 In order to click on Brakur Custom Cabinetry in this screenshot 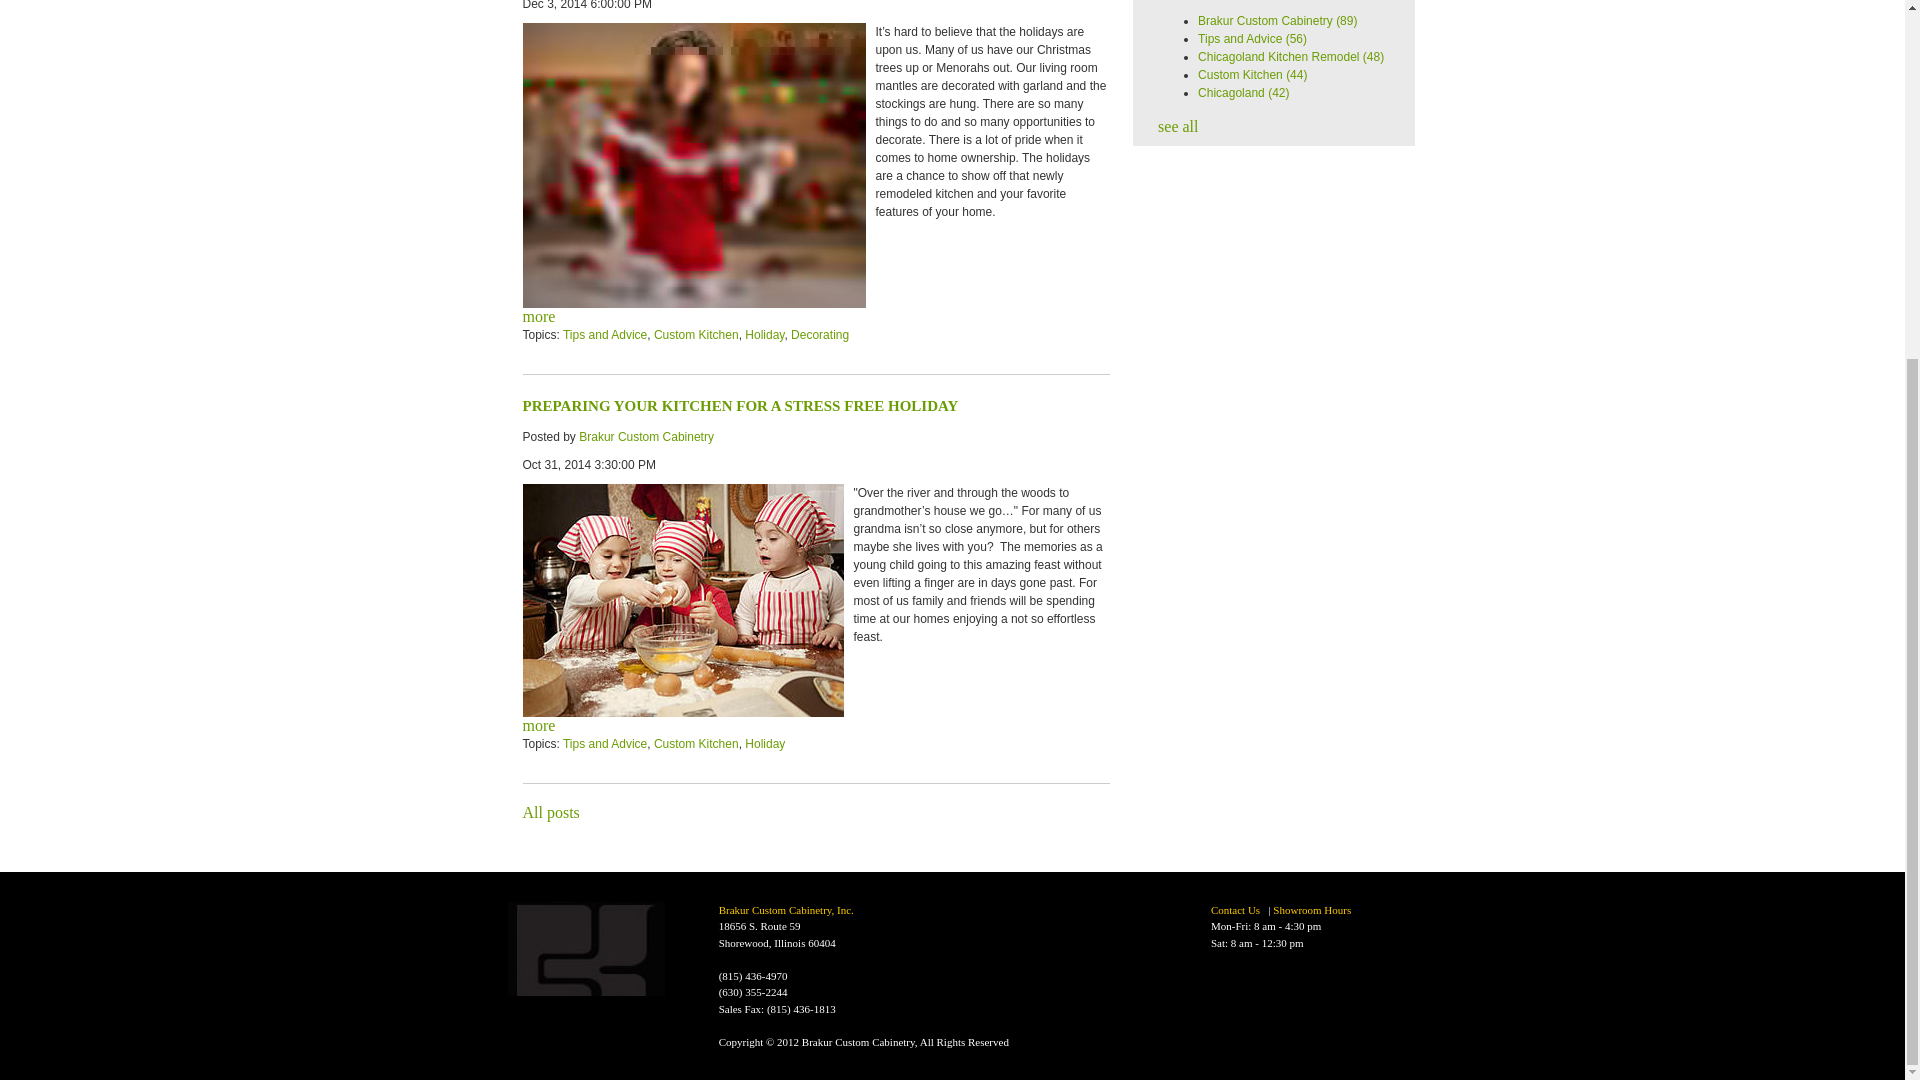, I will do `click(646, 436)`.